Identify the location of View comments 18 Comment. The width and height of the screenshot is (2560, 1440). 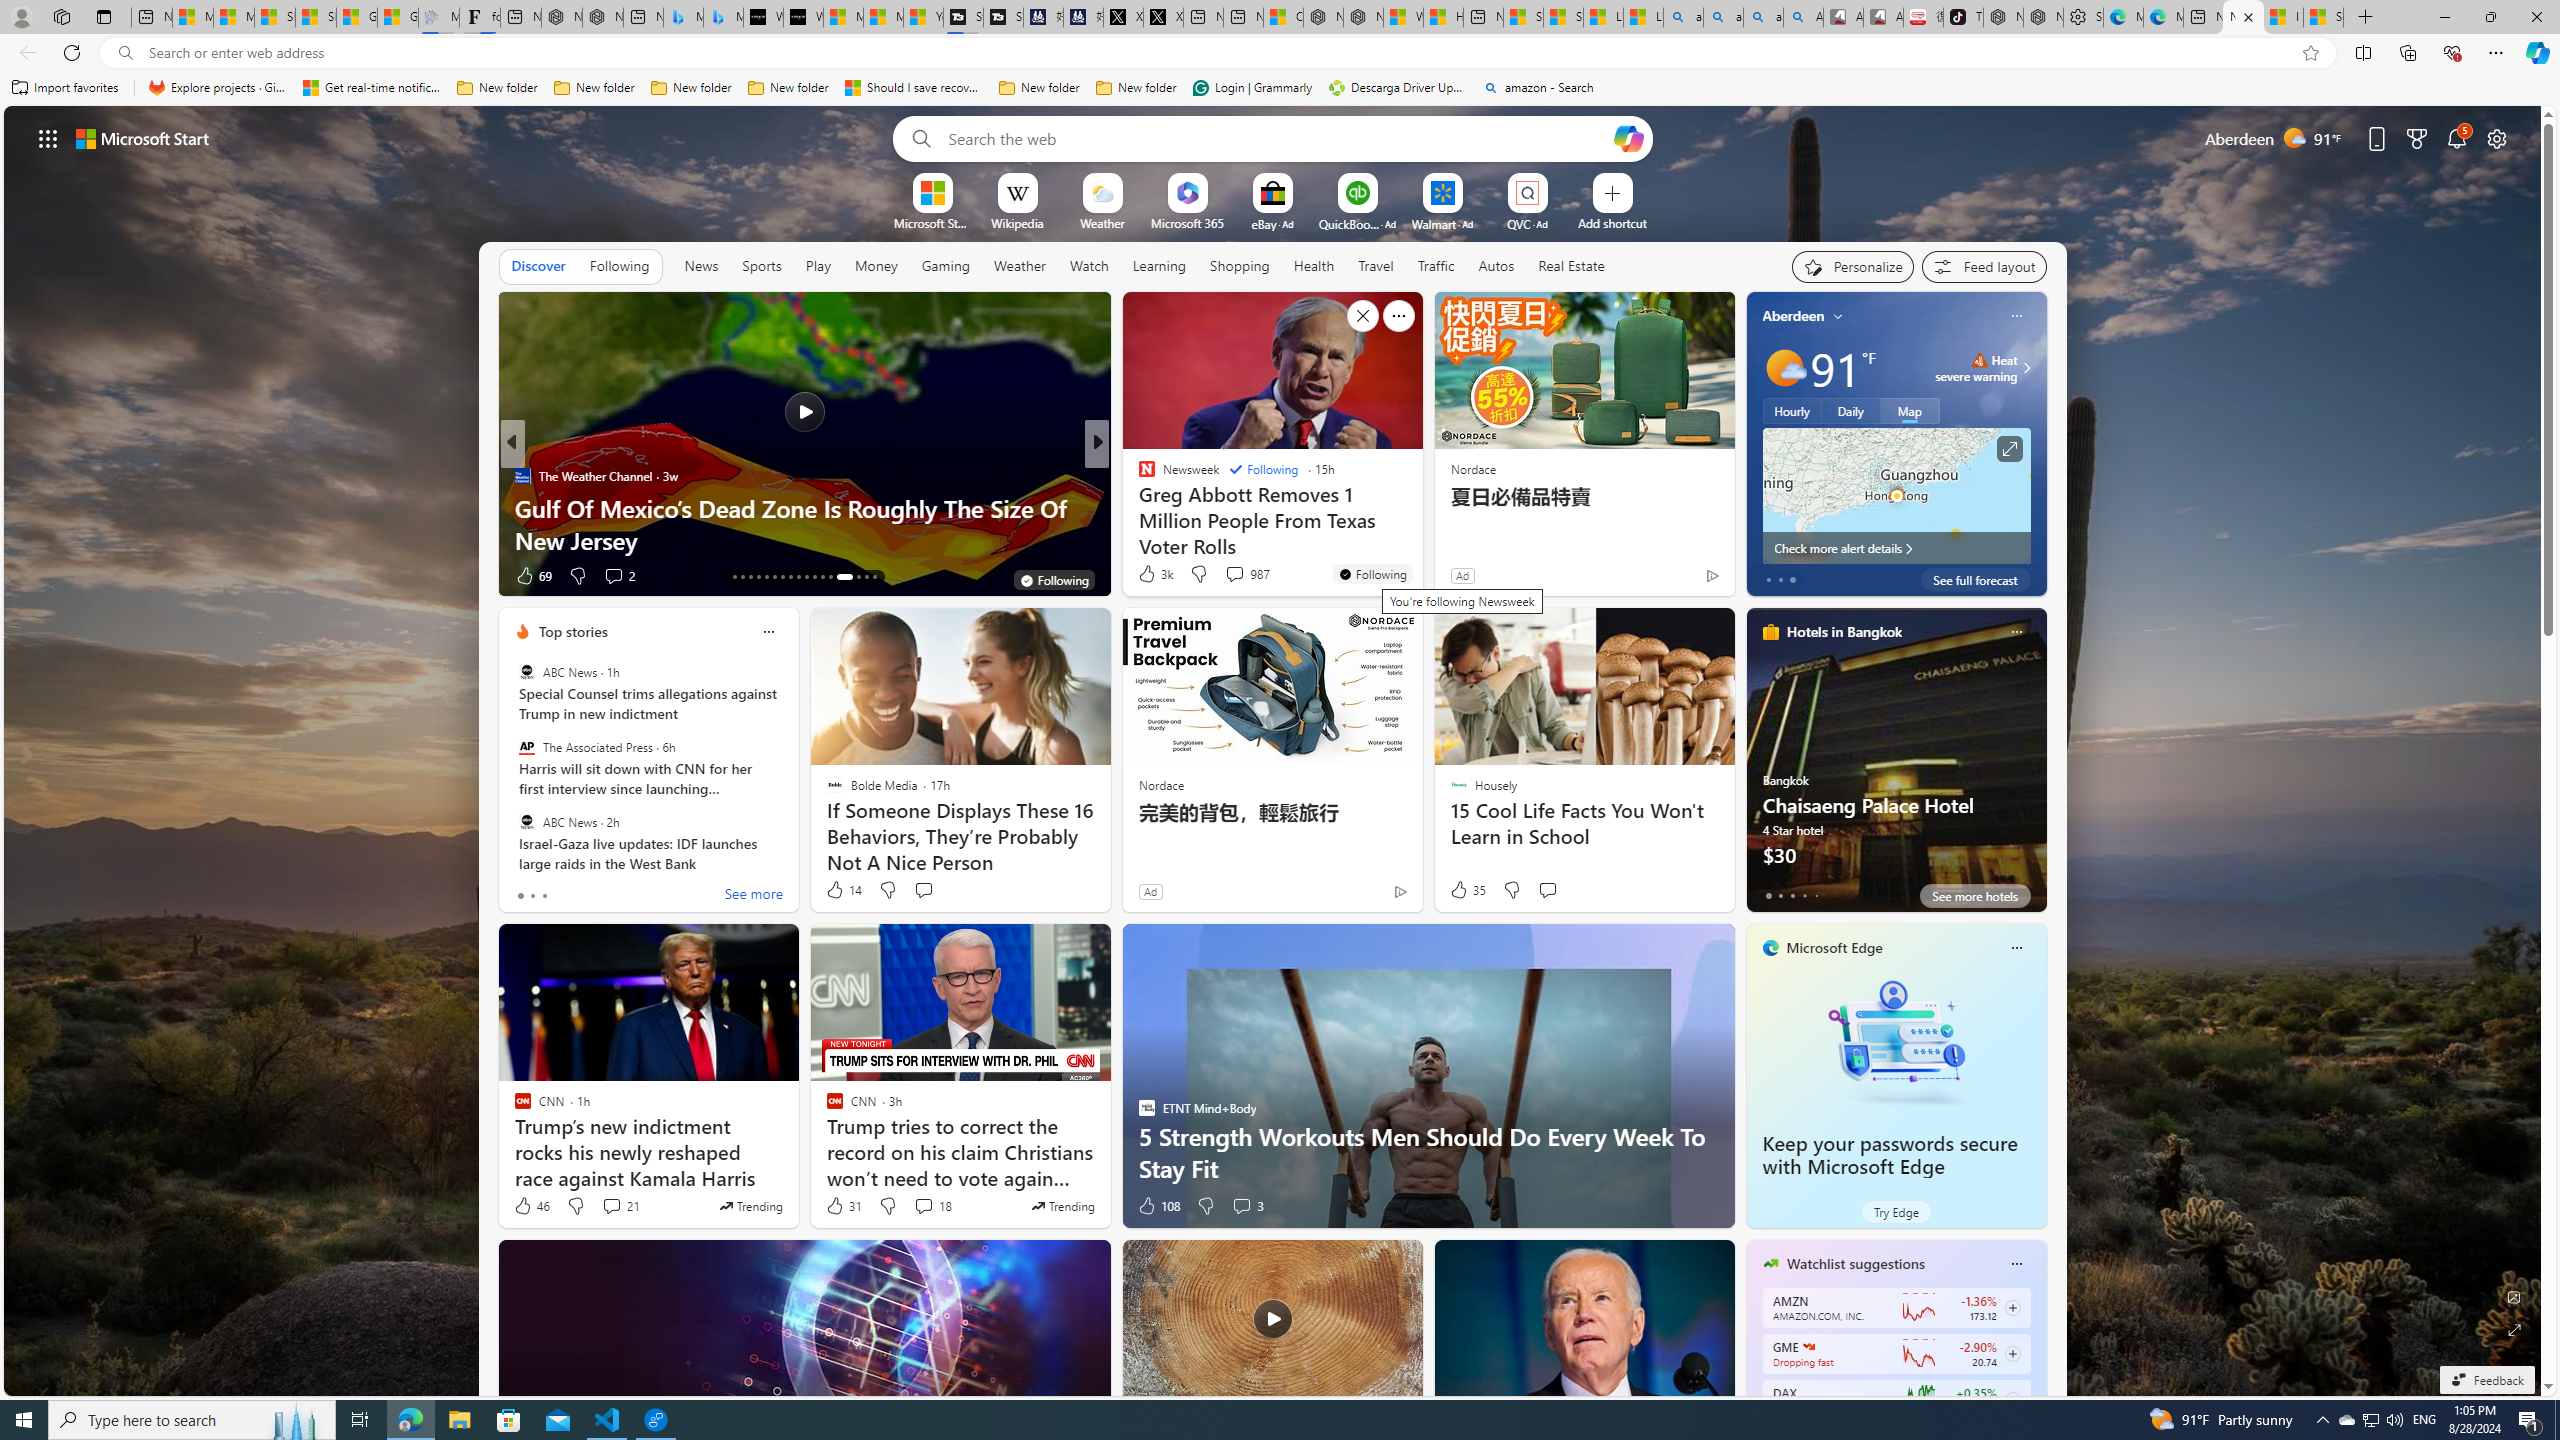
(924, 1206).